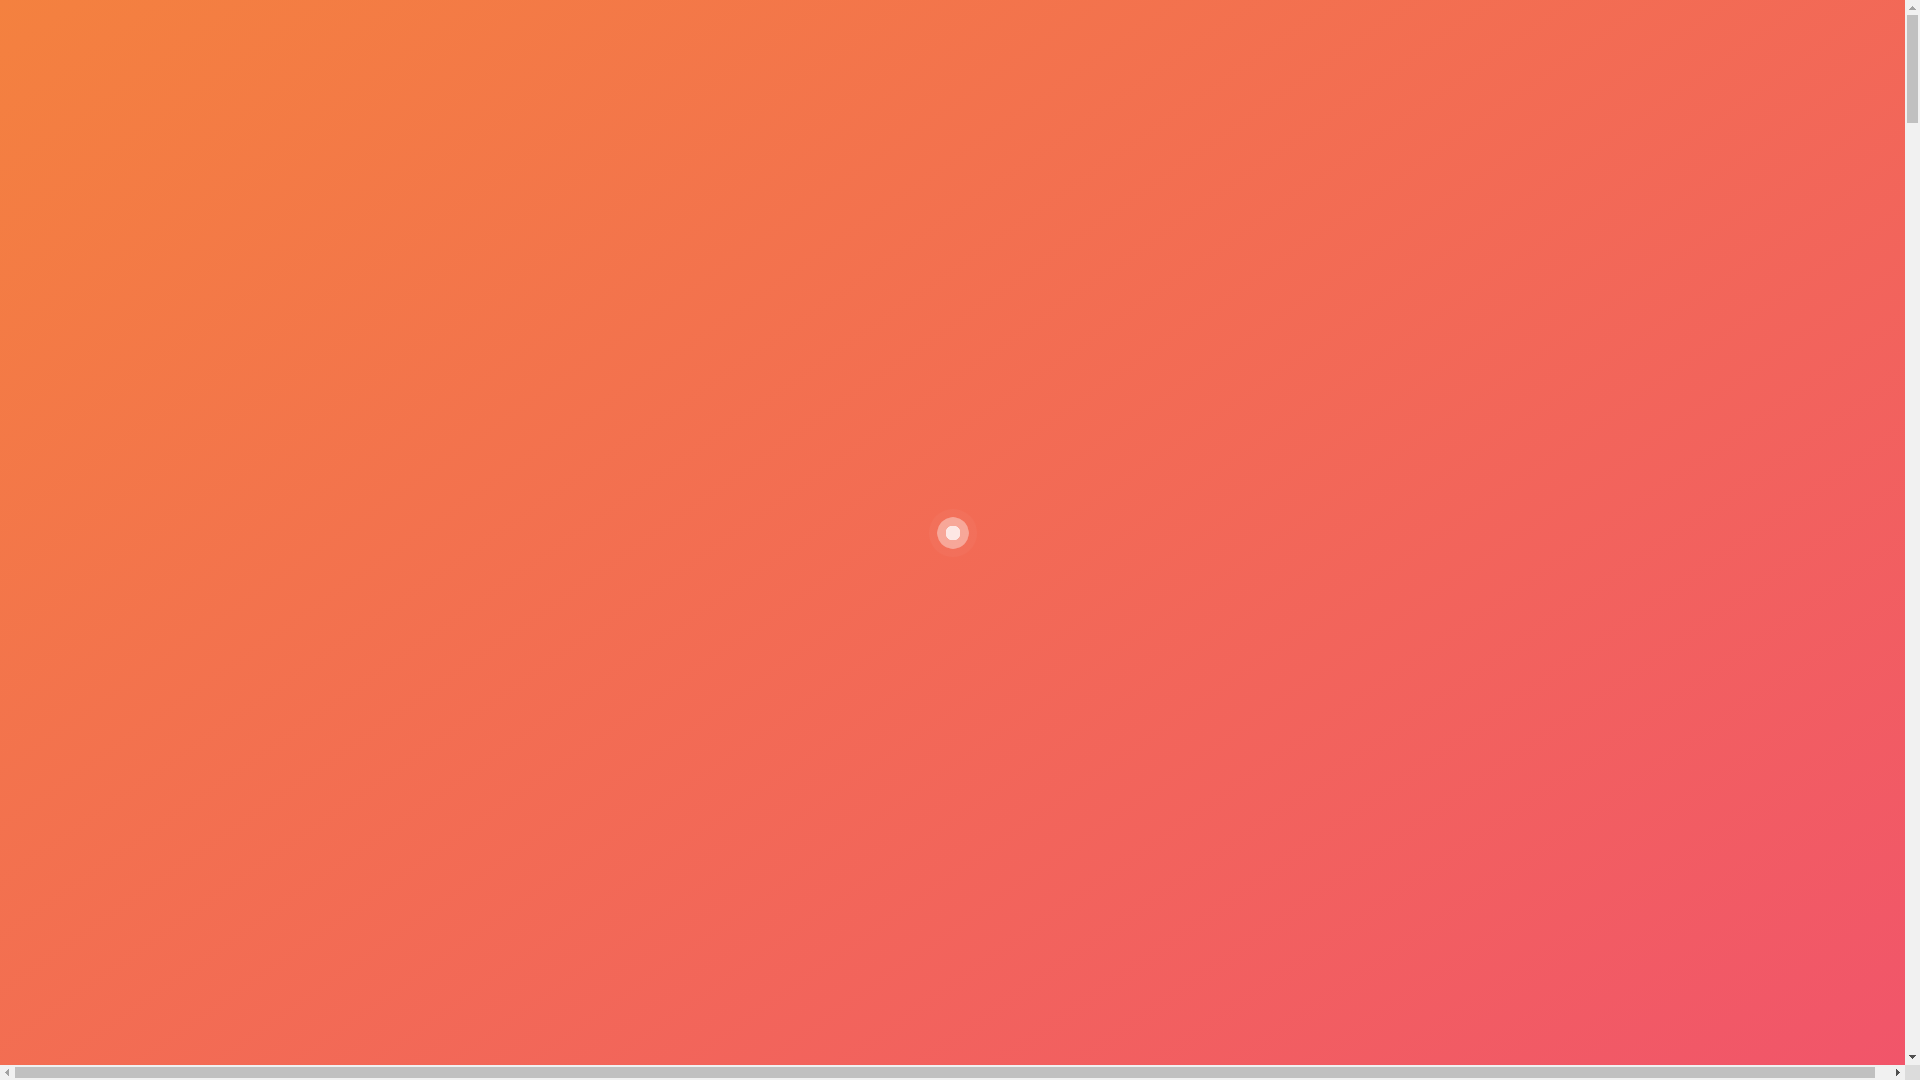 The width and height of the screenshot is (1920, 1080). Describe the element at coordinates (506, 661) in the screenshot. I see `GET STARTED TODAY` at that location.